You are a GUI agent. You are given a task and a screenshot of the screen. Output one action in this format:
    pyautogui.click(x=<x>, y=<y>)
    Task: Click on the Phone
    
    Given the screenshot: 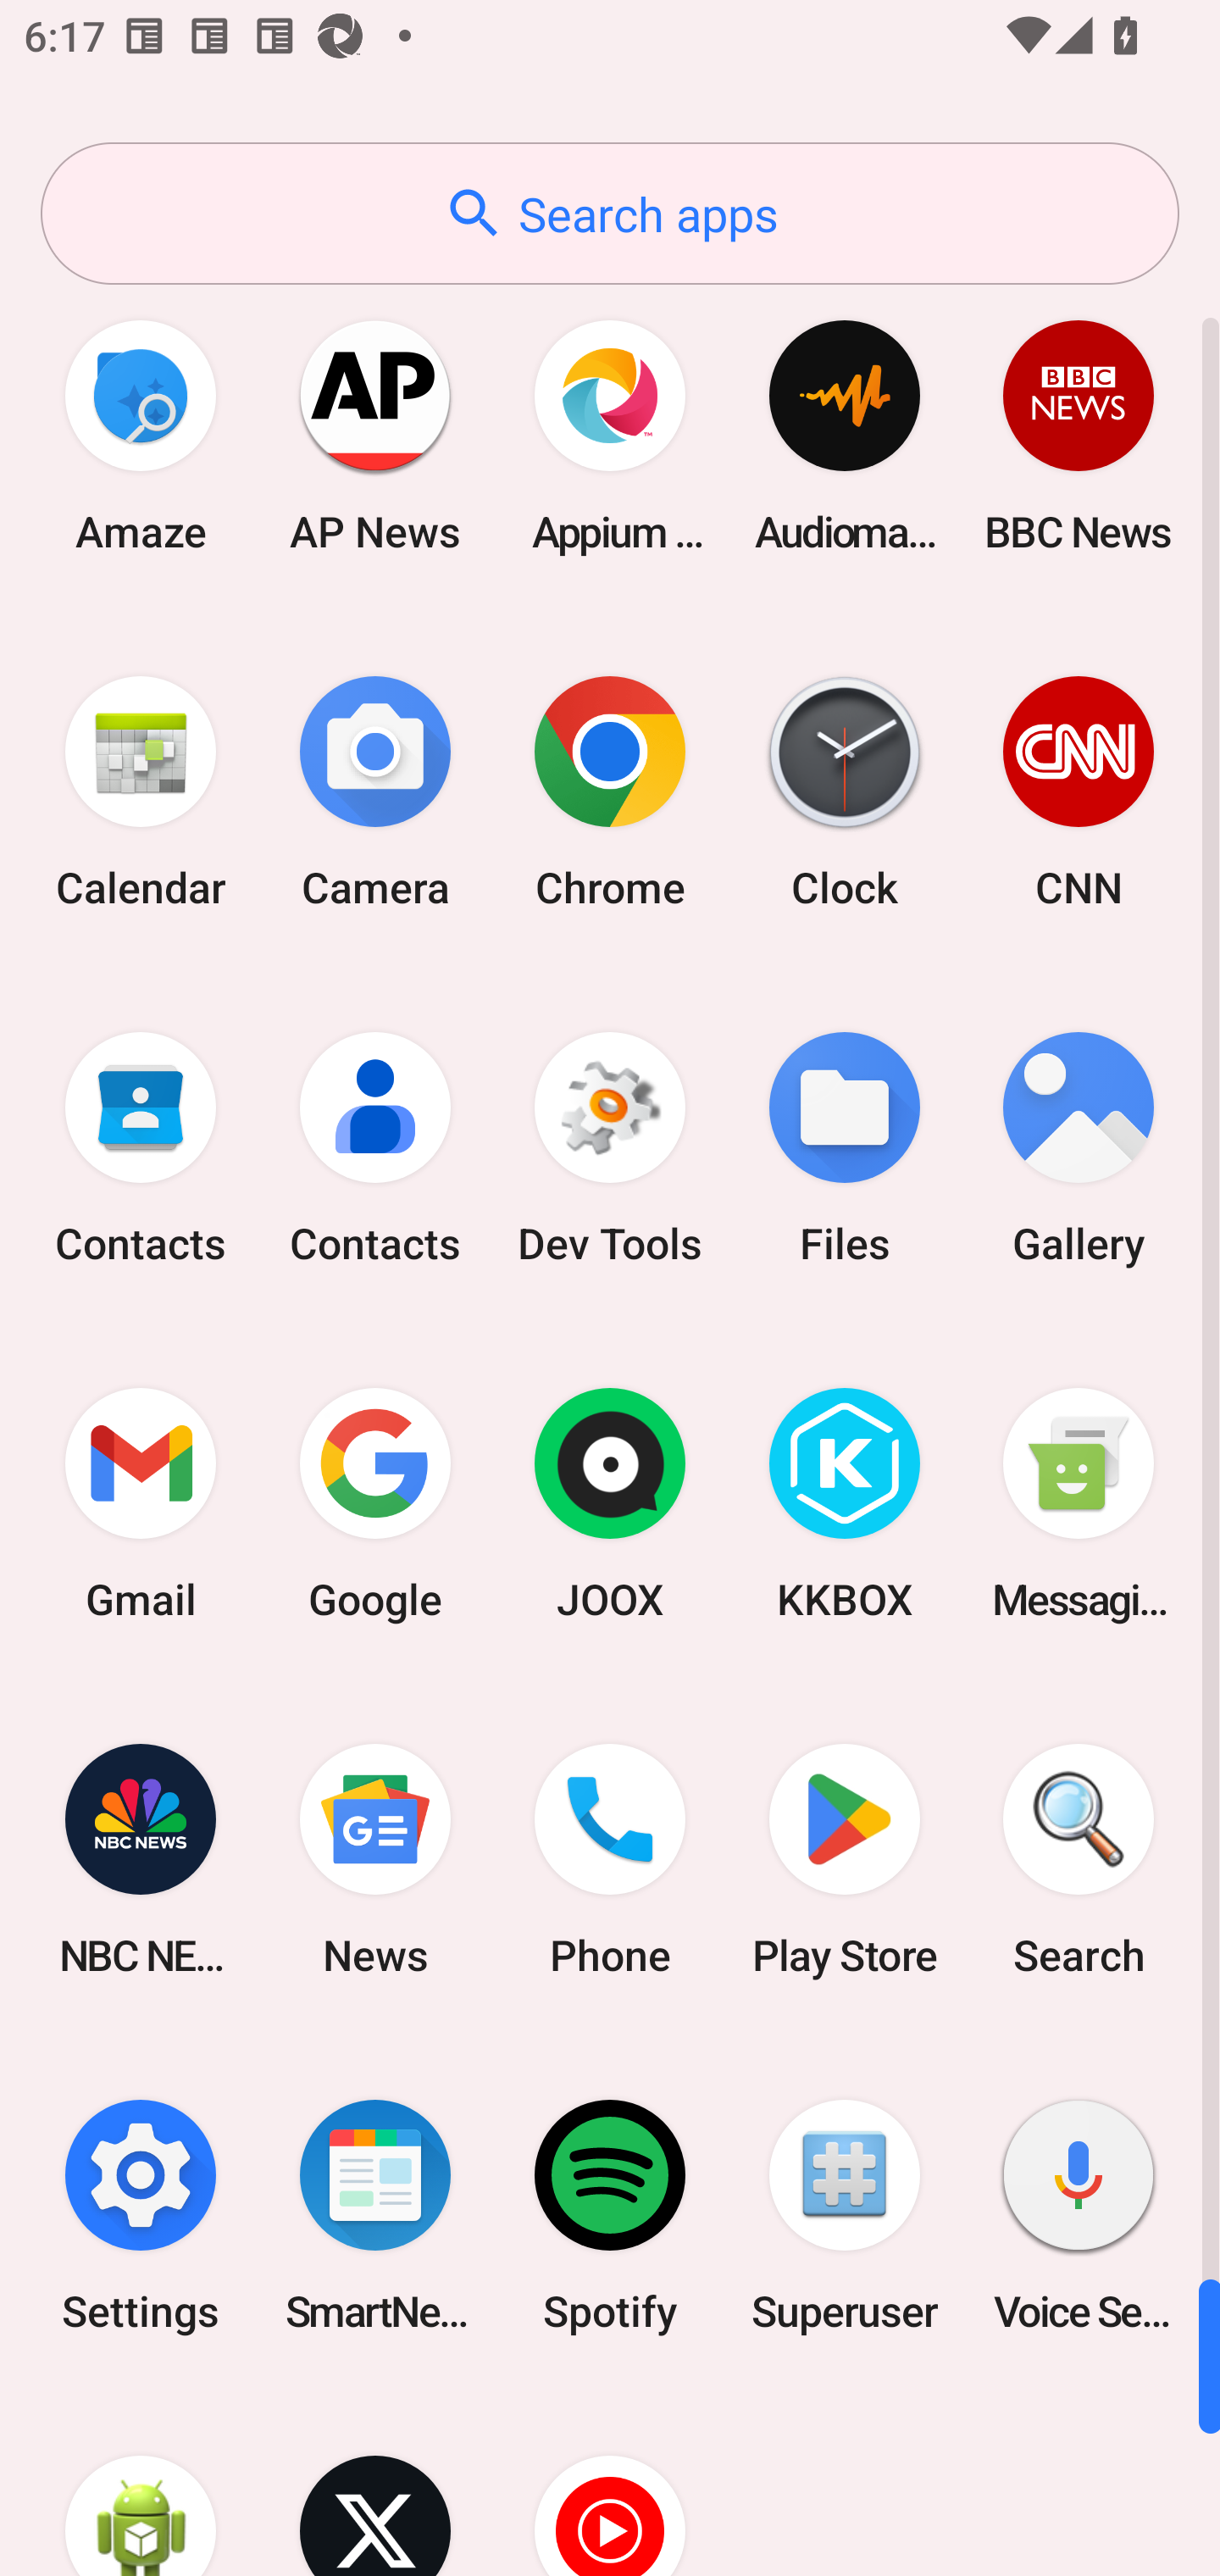 What is the action you would take?
    pyautogui.click(x=610, y=1859)
    